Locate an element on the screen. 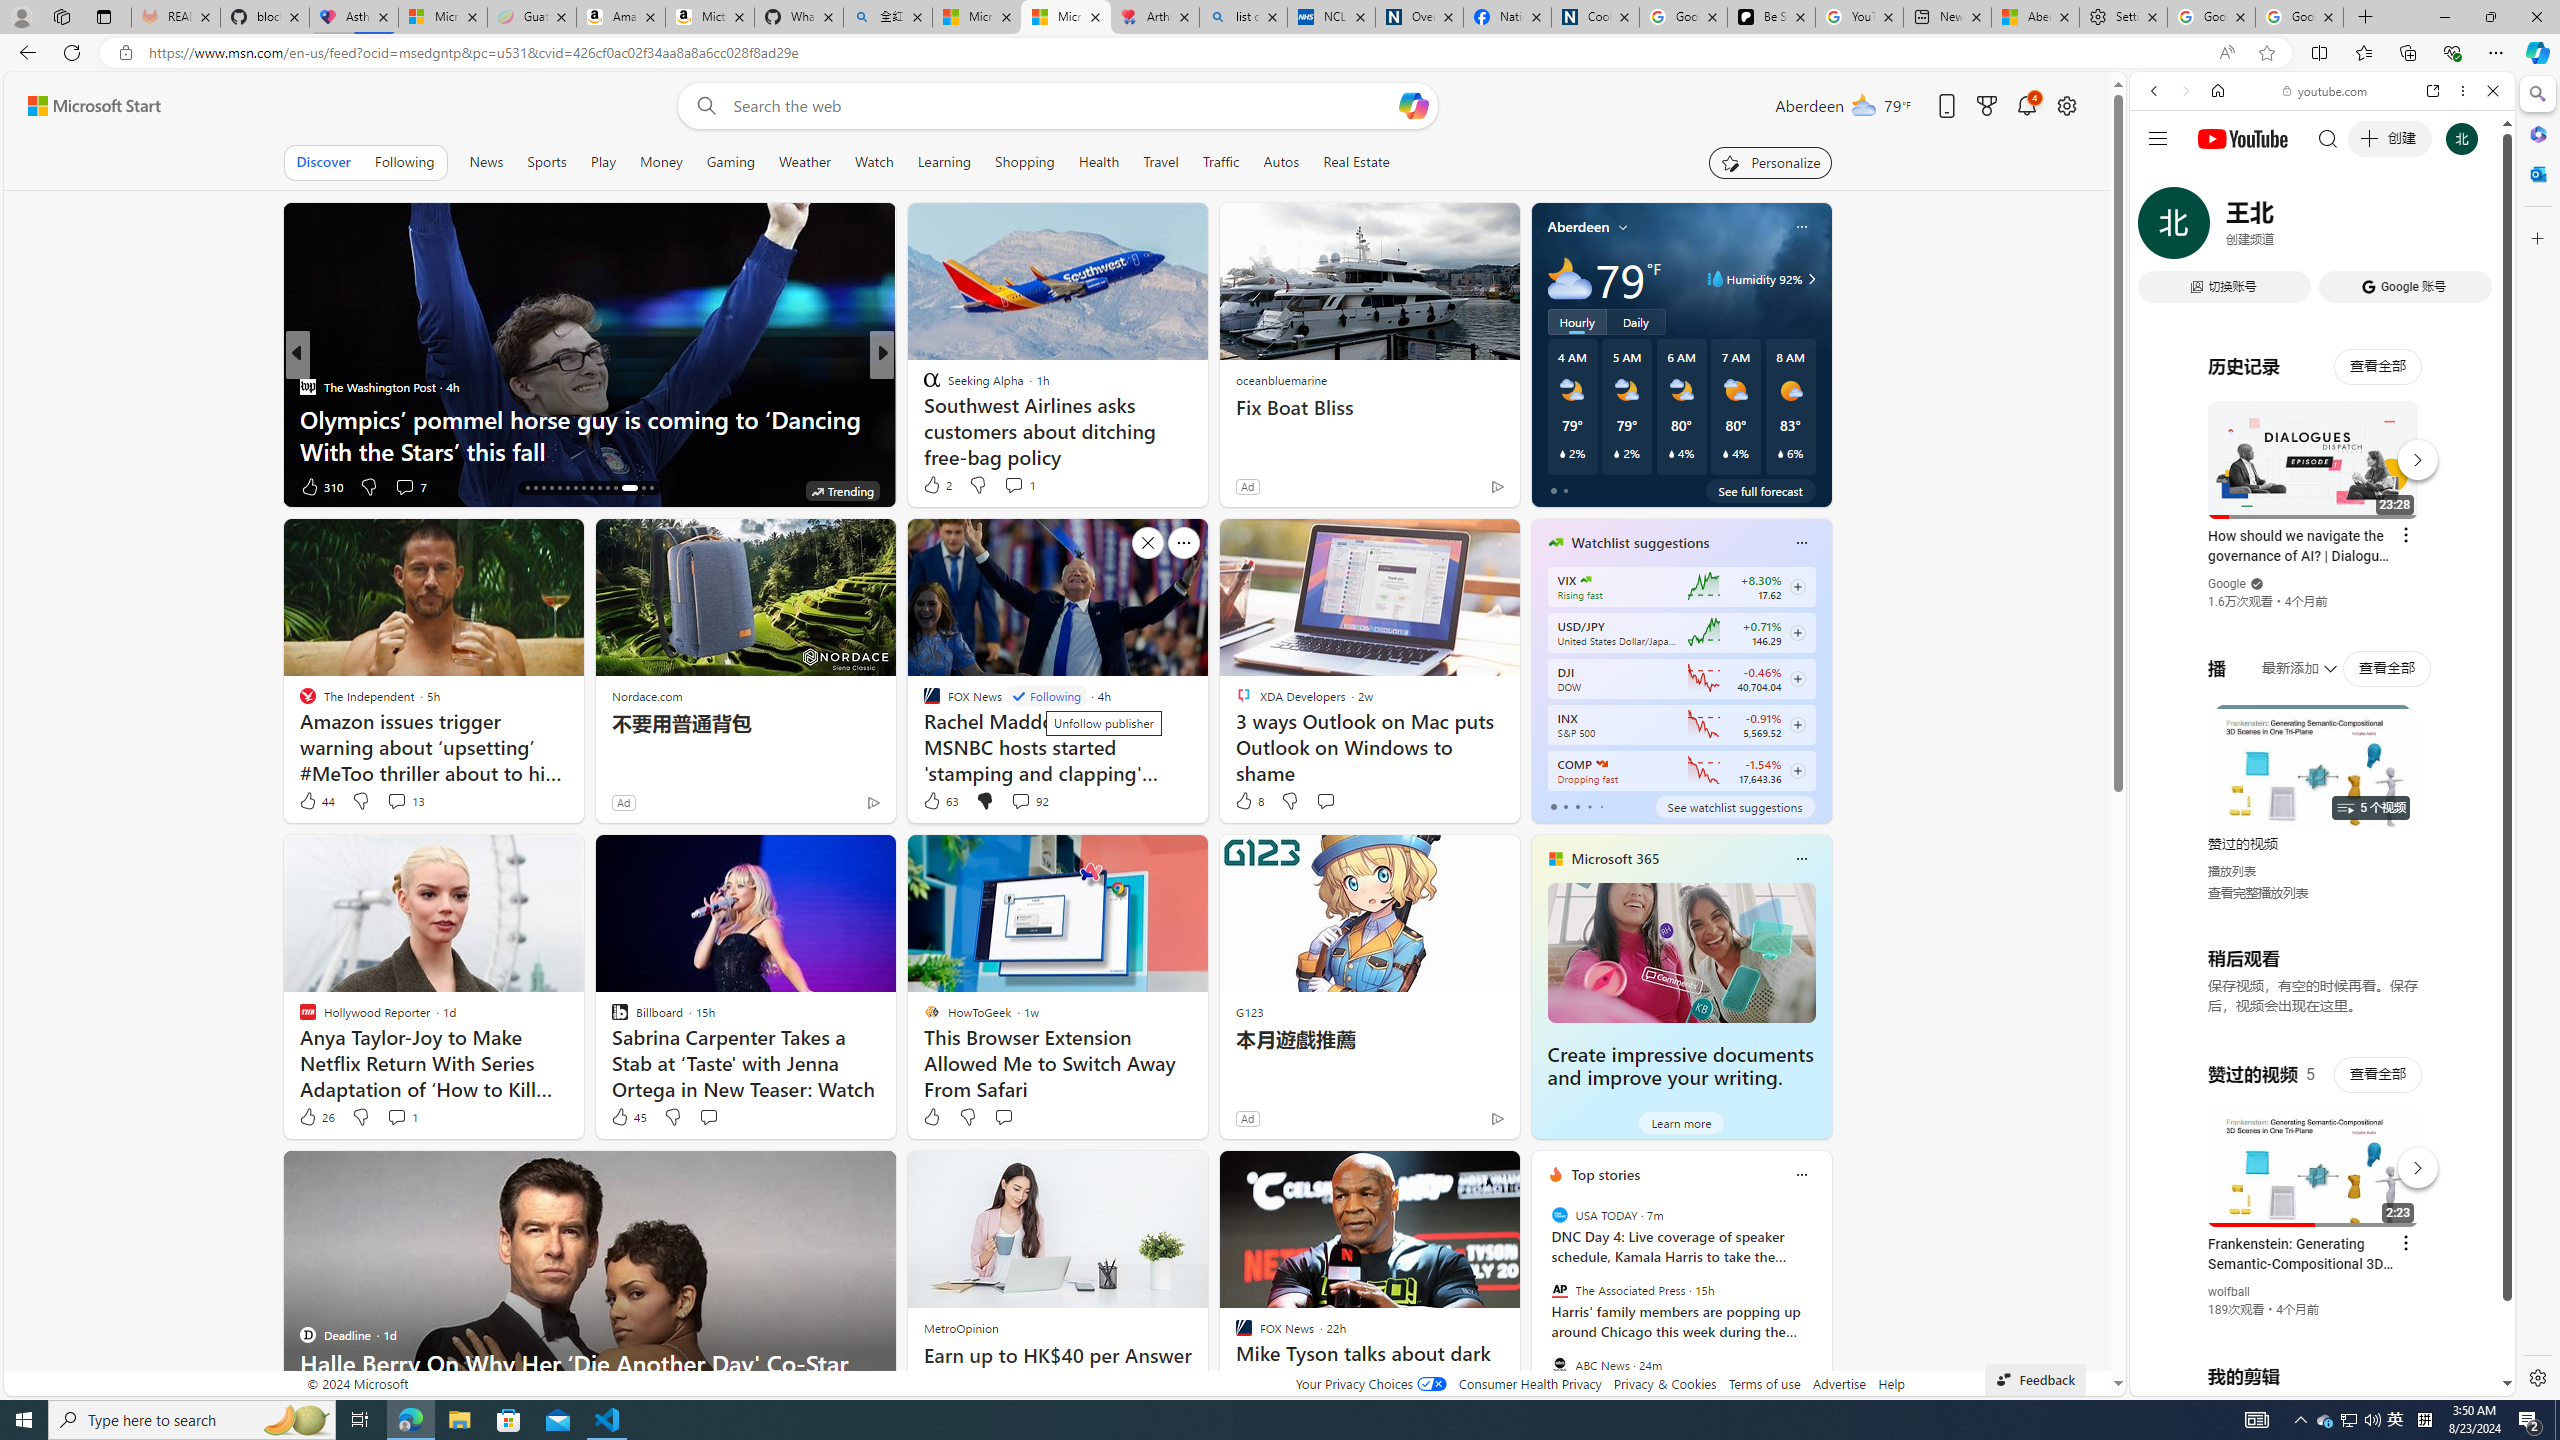 Image resolution: width=2560 pixels, height=1440 pixels. MetroOpinion is located at coordinates (961, 1328).